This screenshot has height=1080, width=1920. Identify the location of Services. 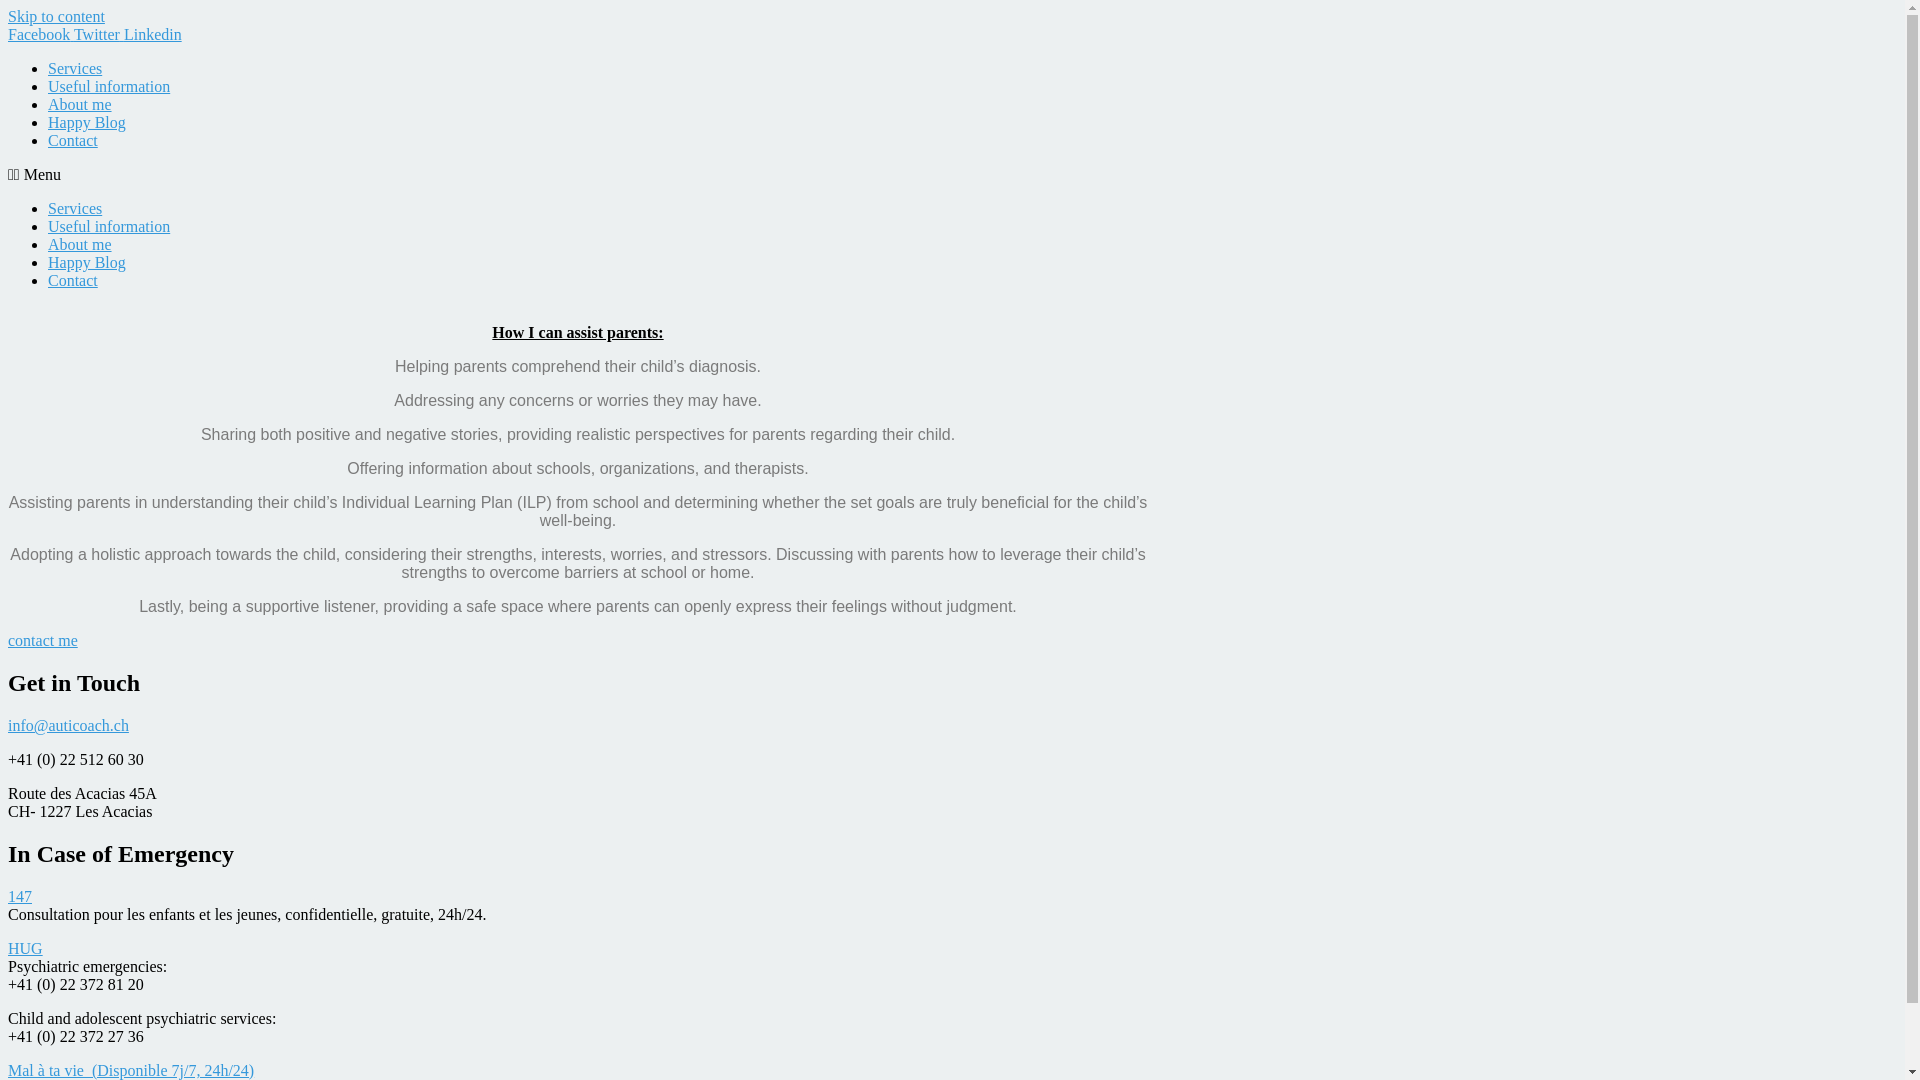
(75, 68).